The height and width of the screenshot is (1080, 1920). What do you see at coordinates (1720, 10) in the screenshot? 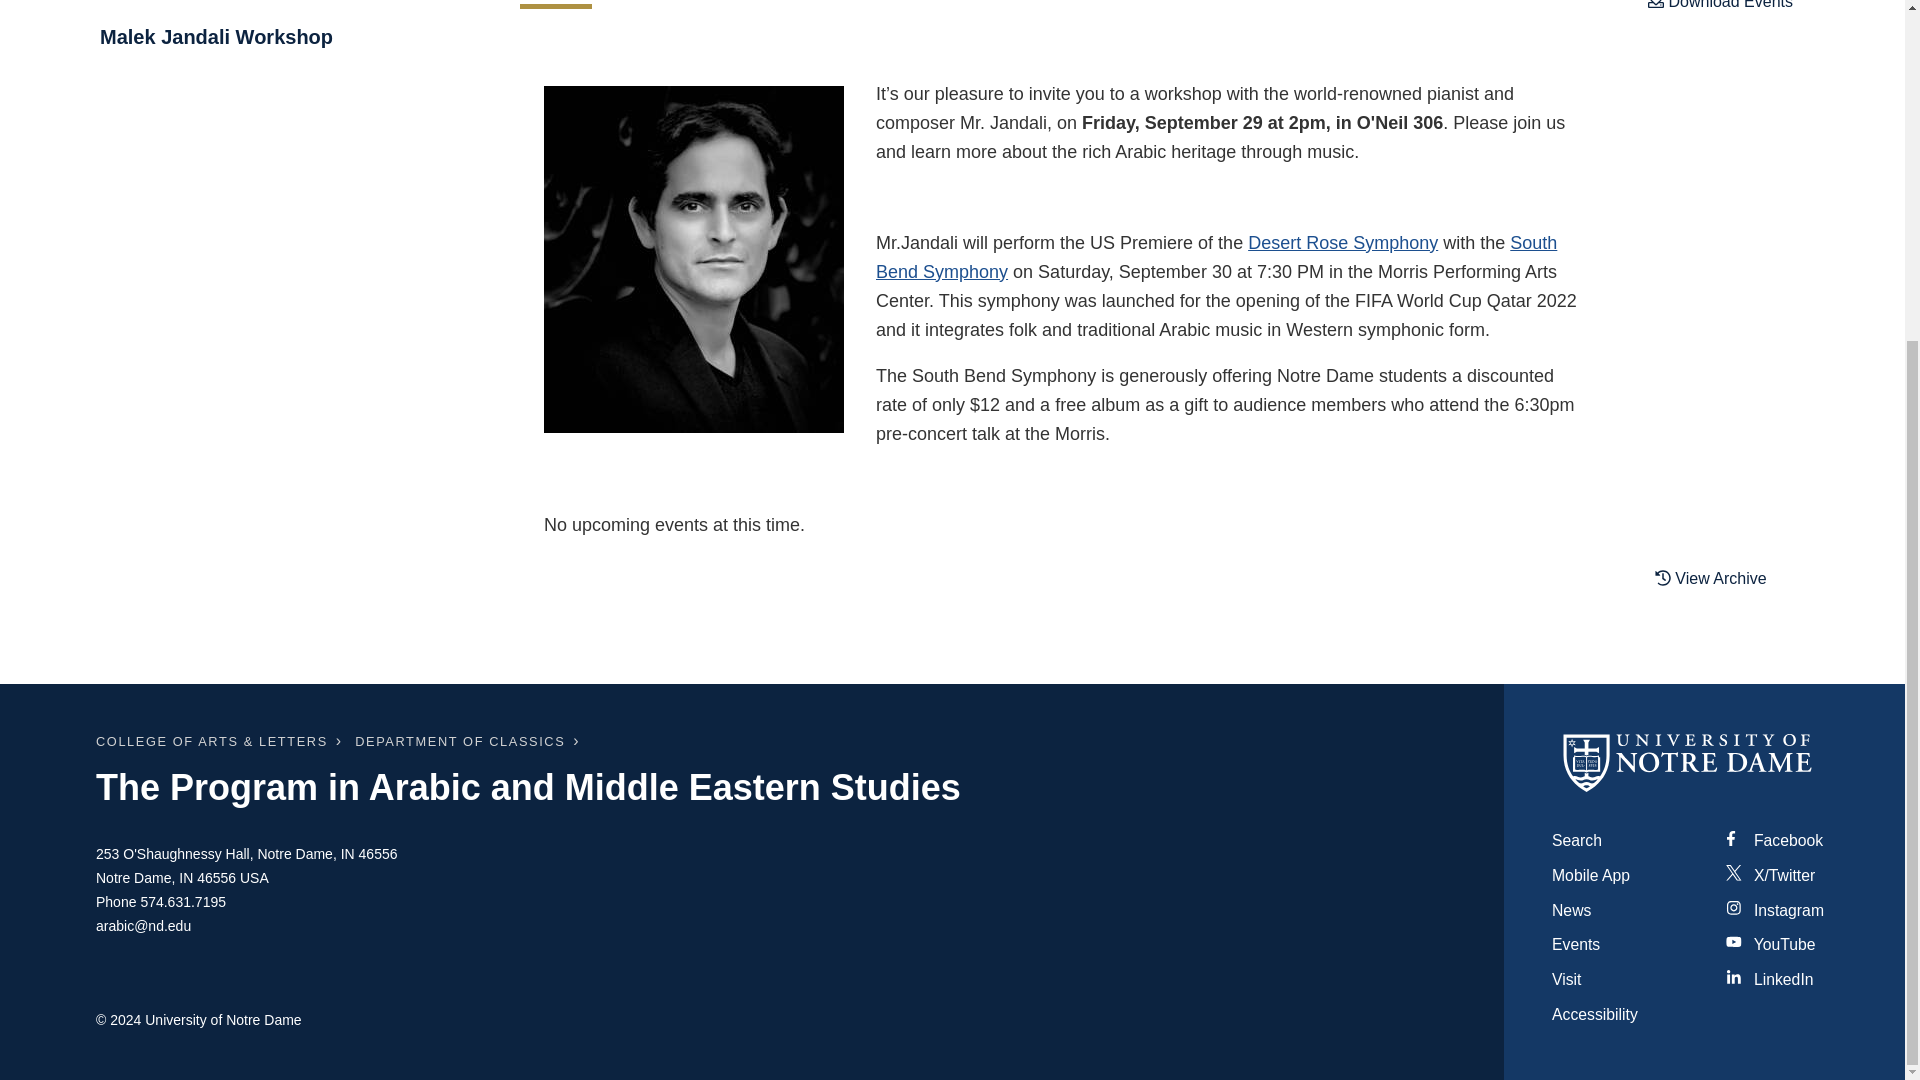
I see `Download Events` at bounding box center [1720, 10].